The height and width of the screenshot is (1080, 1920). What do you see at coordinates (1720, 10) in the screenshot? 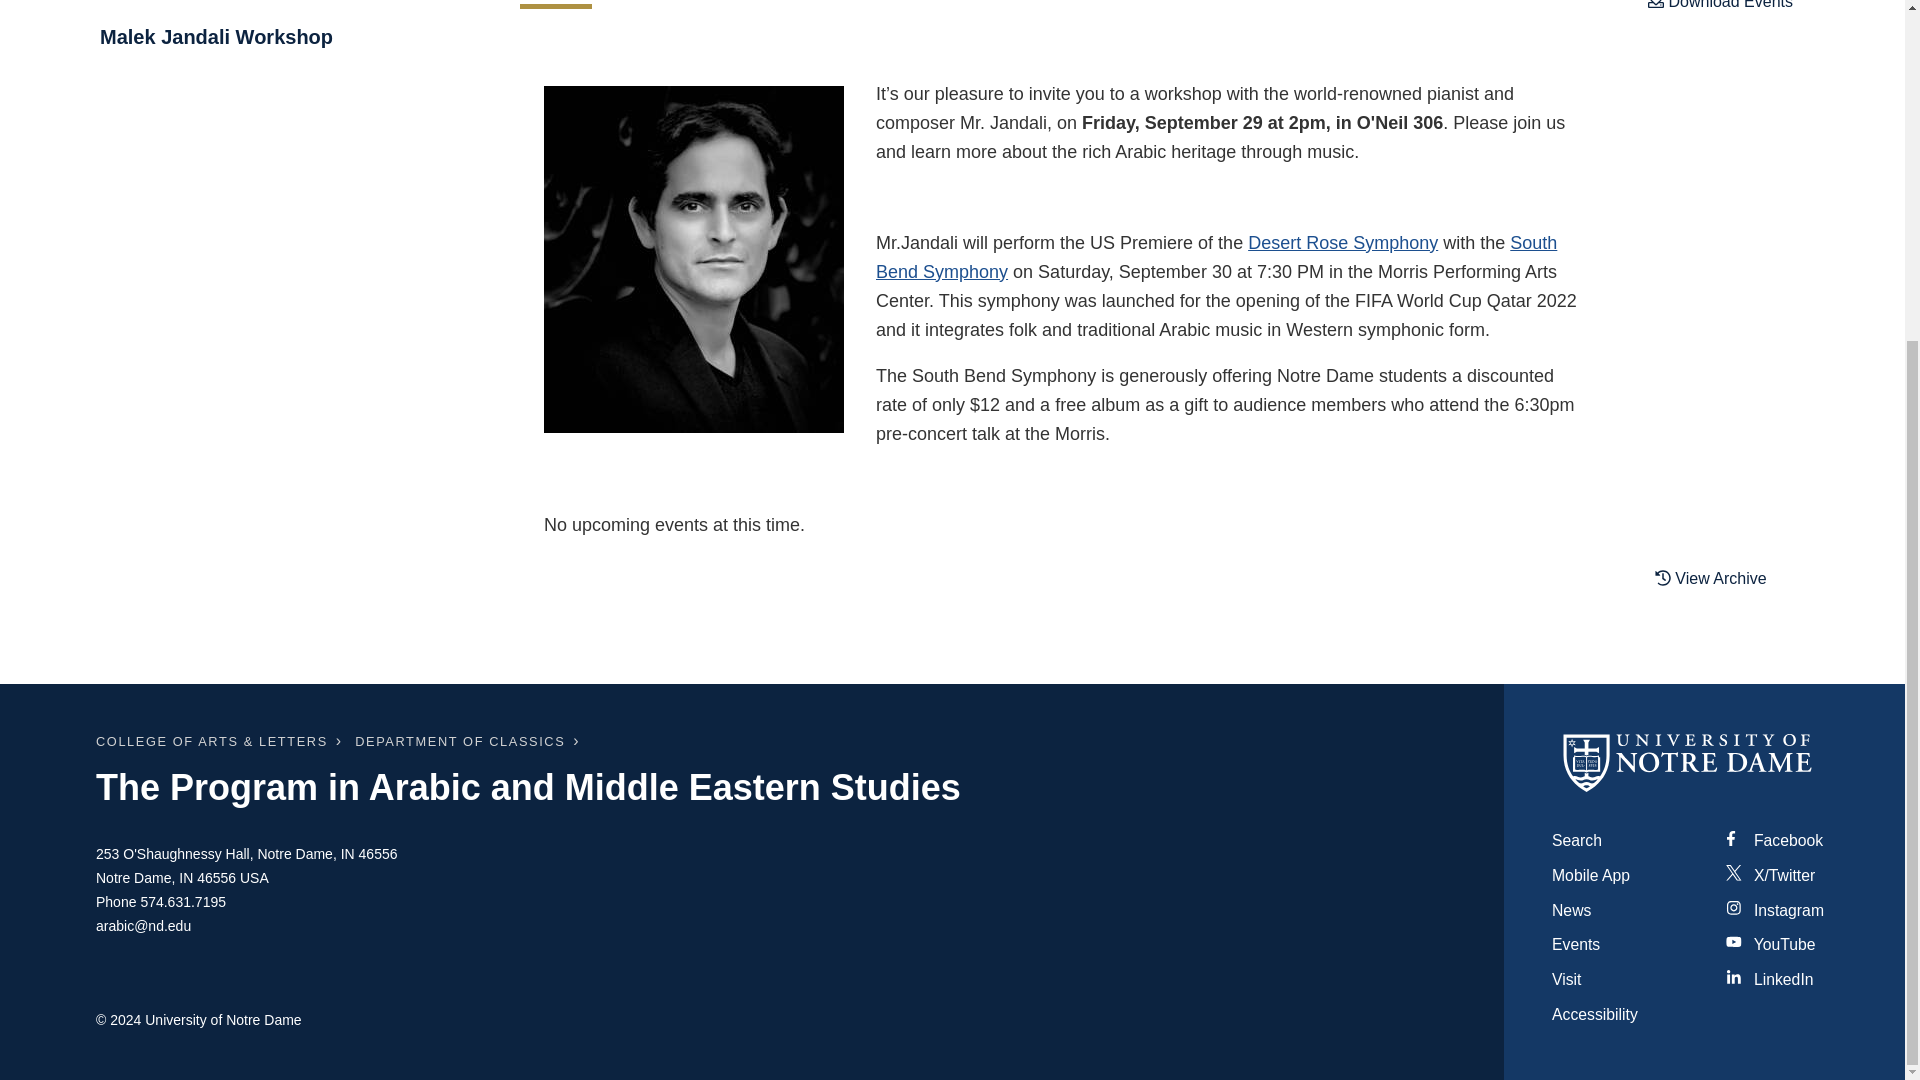
I see `Download Events` at bounding box center [1720, 10].